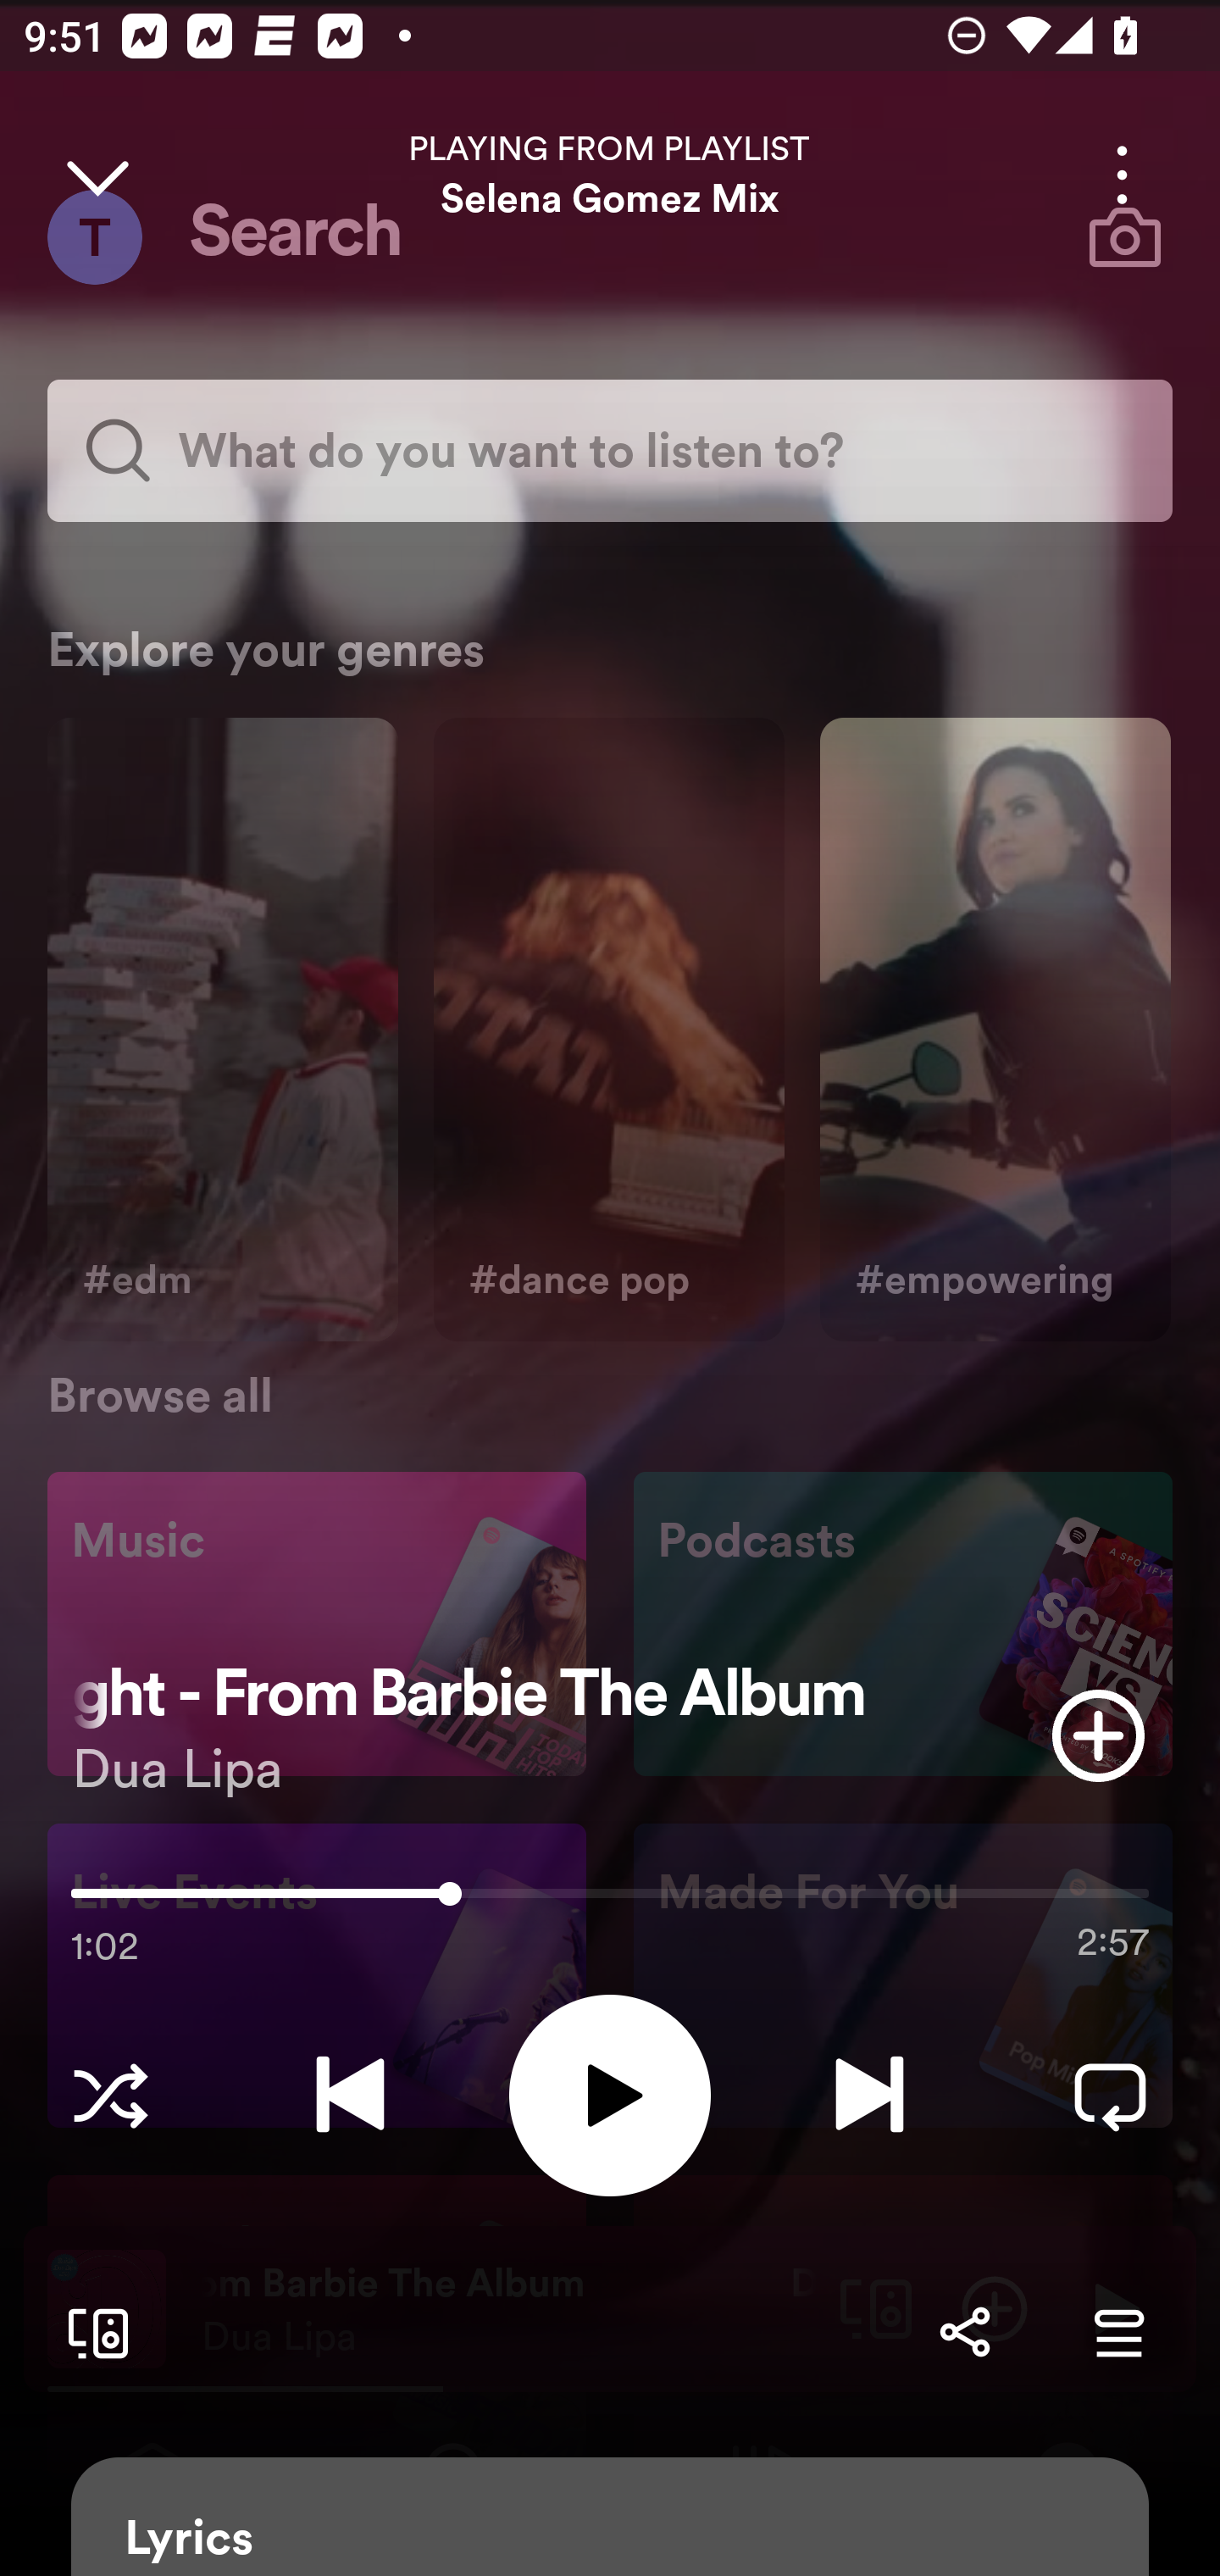 The width and height of the screenshot is (1220, 2576). I want to click on Lyrics, so click(610, 2517).